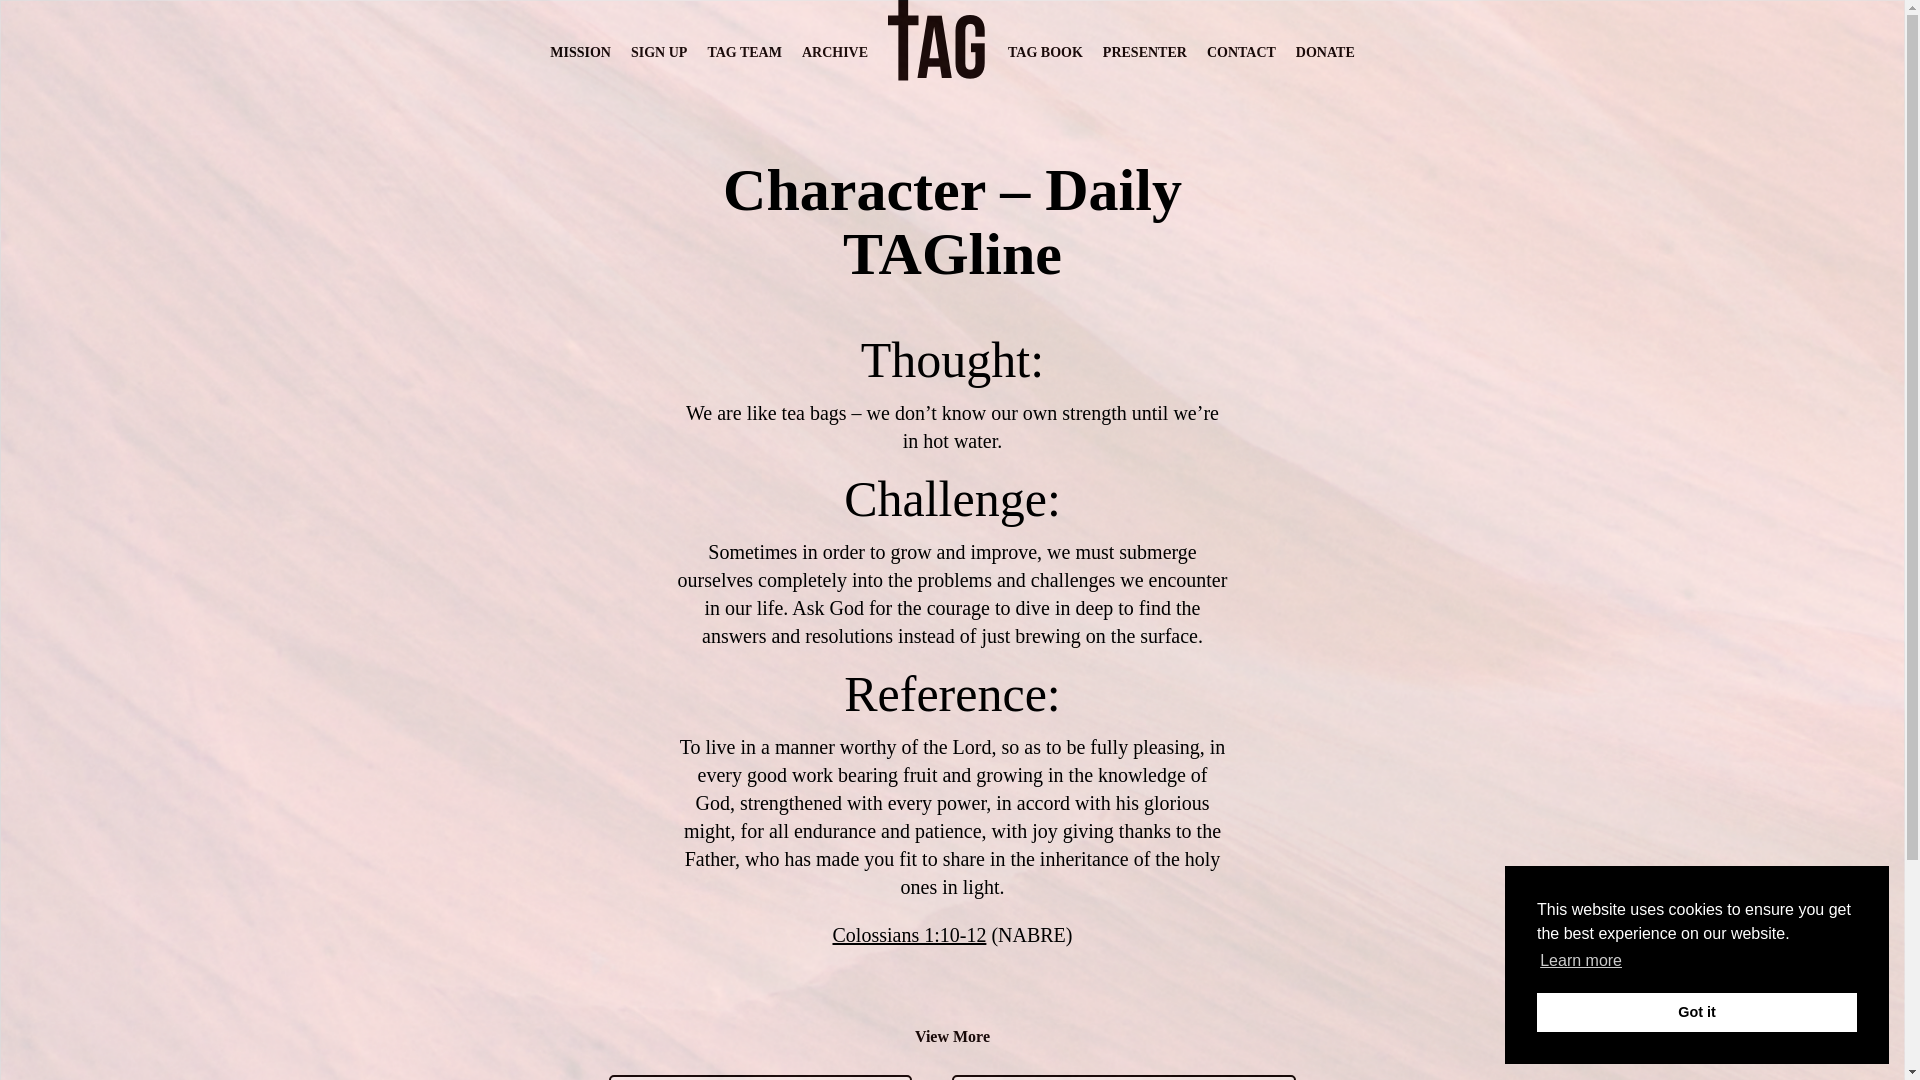 Image resolution: width=1920 pixels, height=1080 pixels. What do you see at coordinates (1144, 52) in the screenshot?
I see `PRESENTER` at bounding box center [1144, 52].